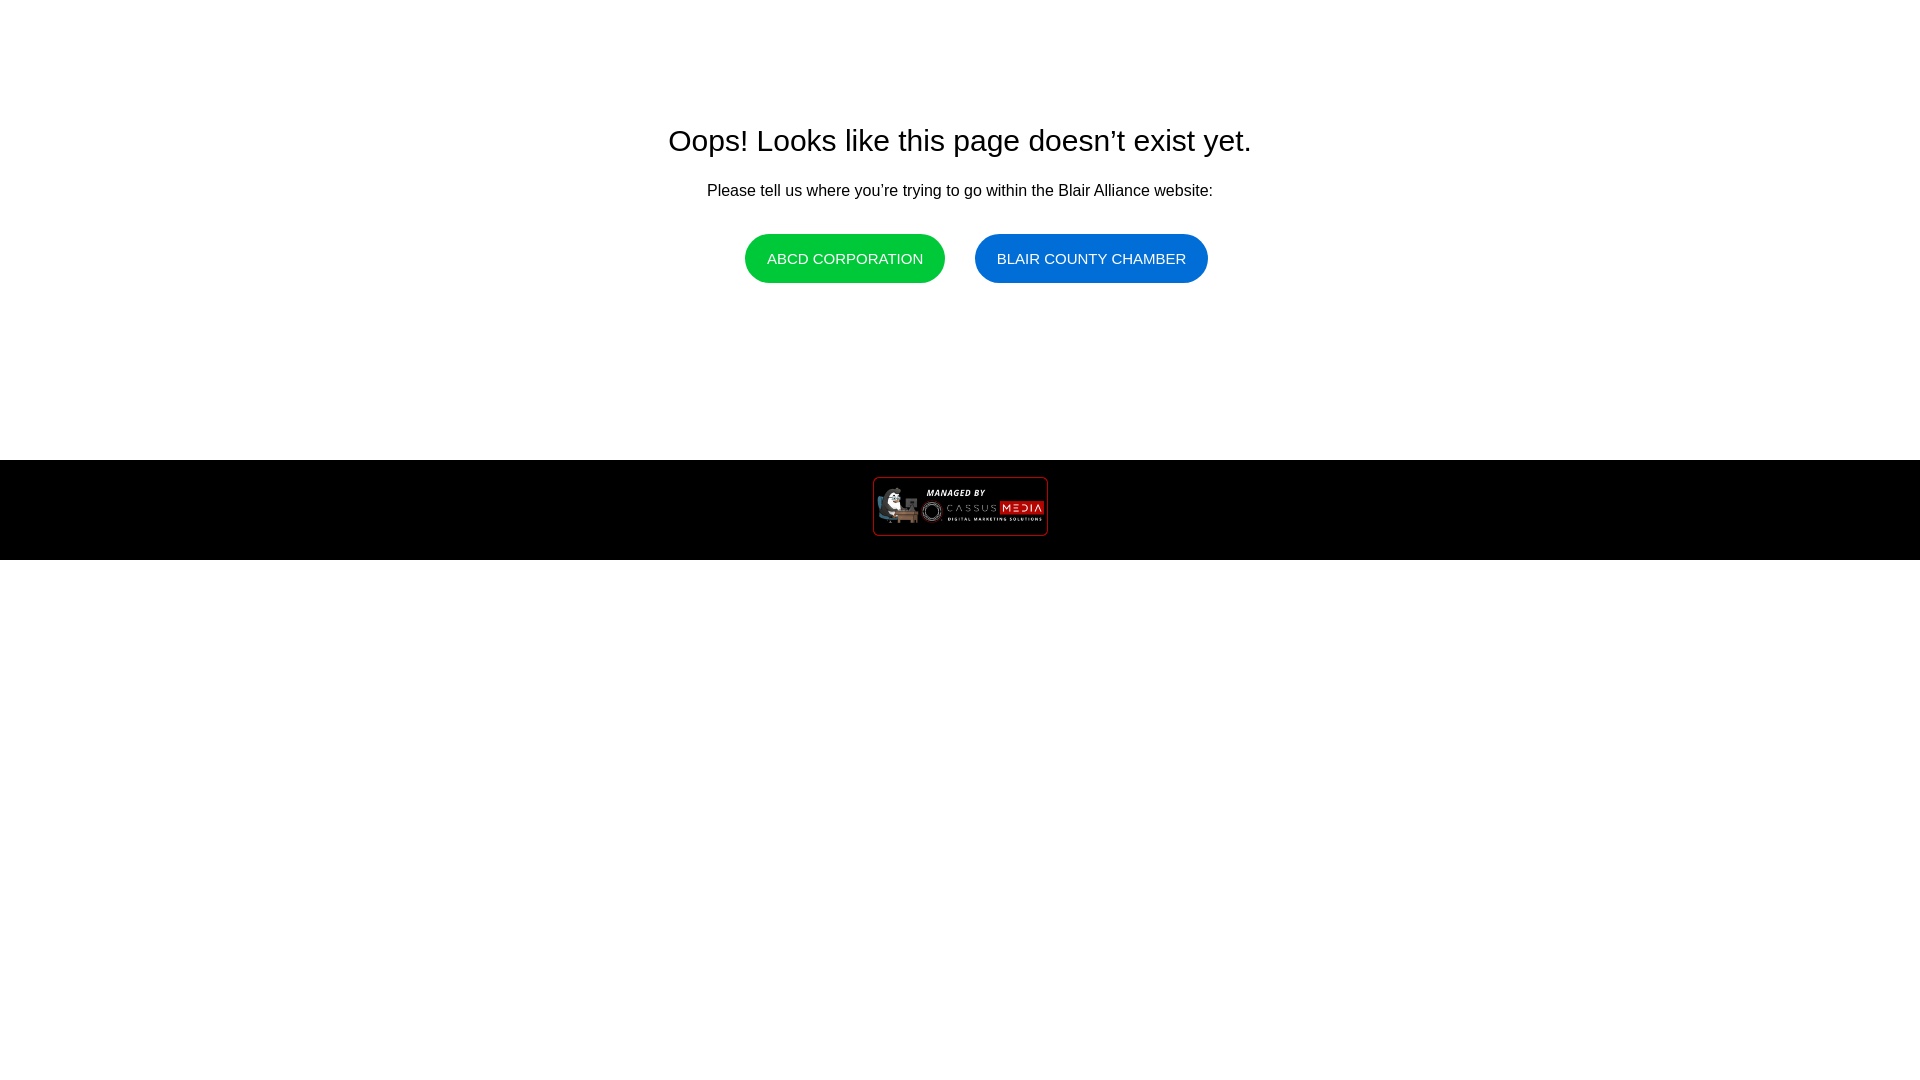  Describe the element at coordinates (844, 259) in the screenshot. I see `ABCD CORPORATION` at that location.